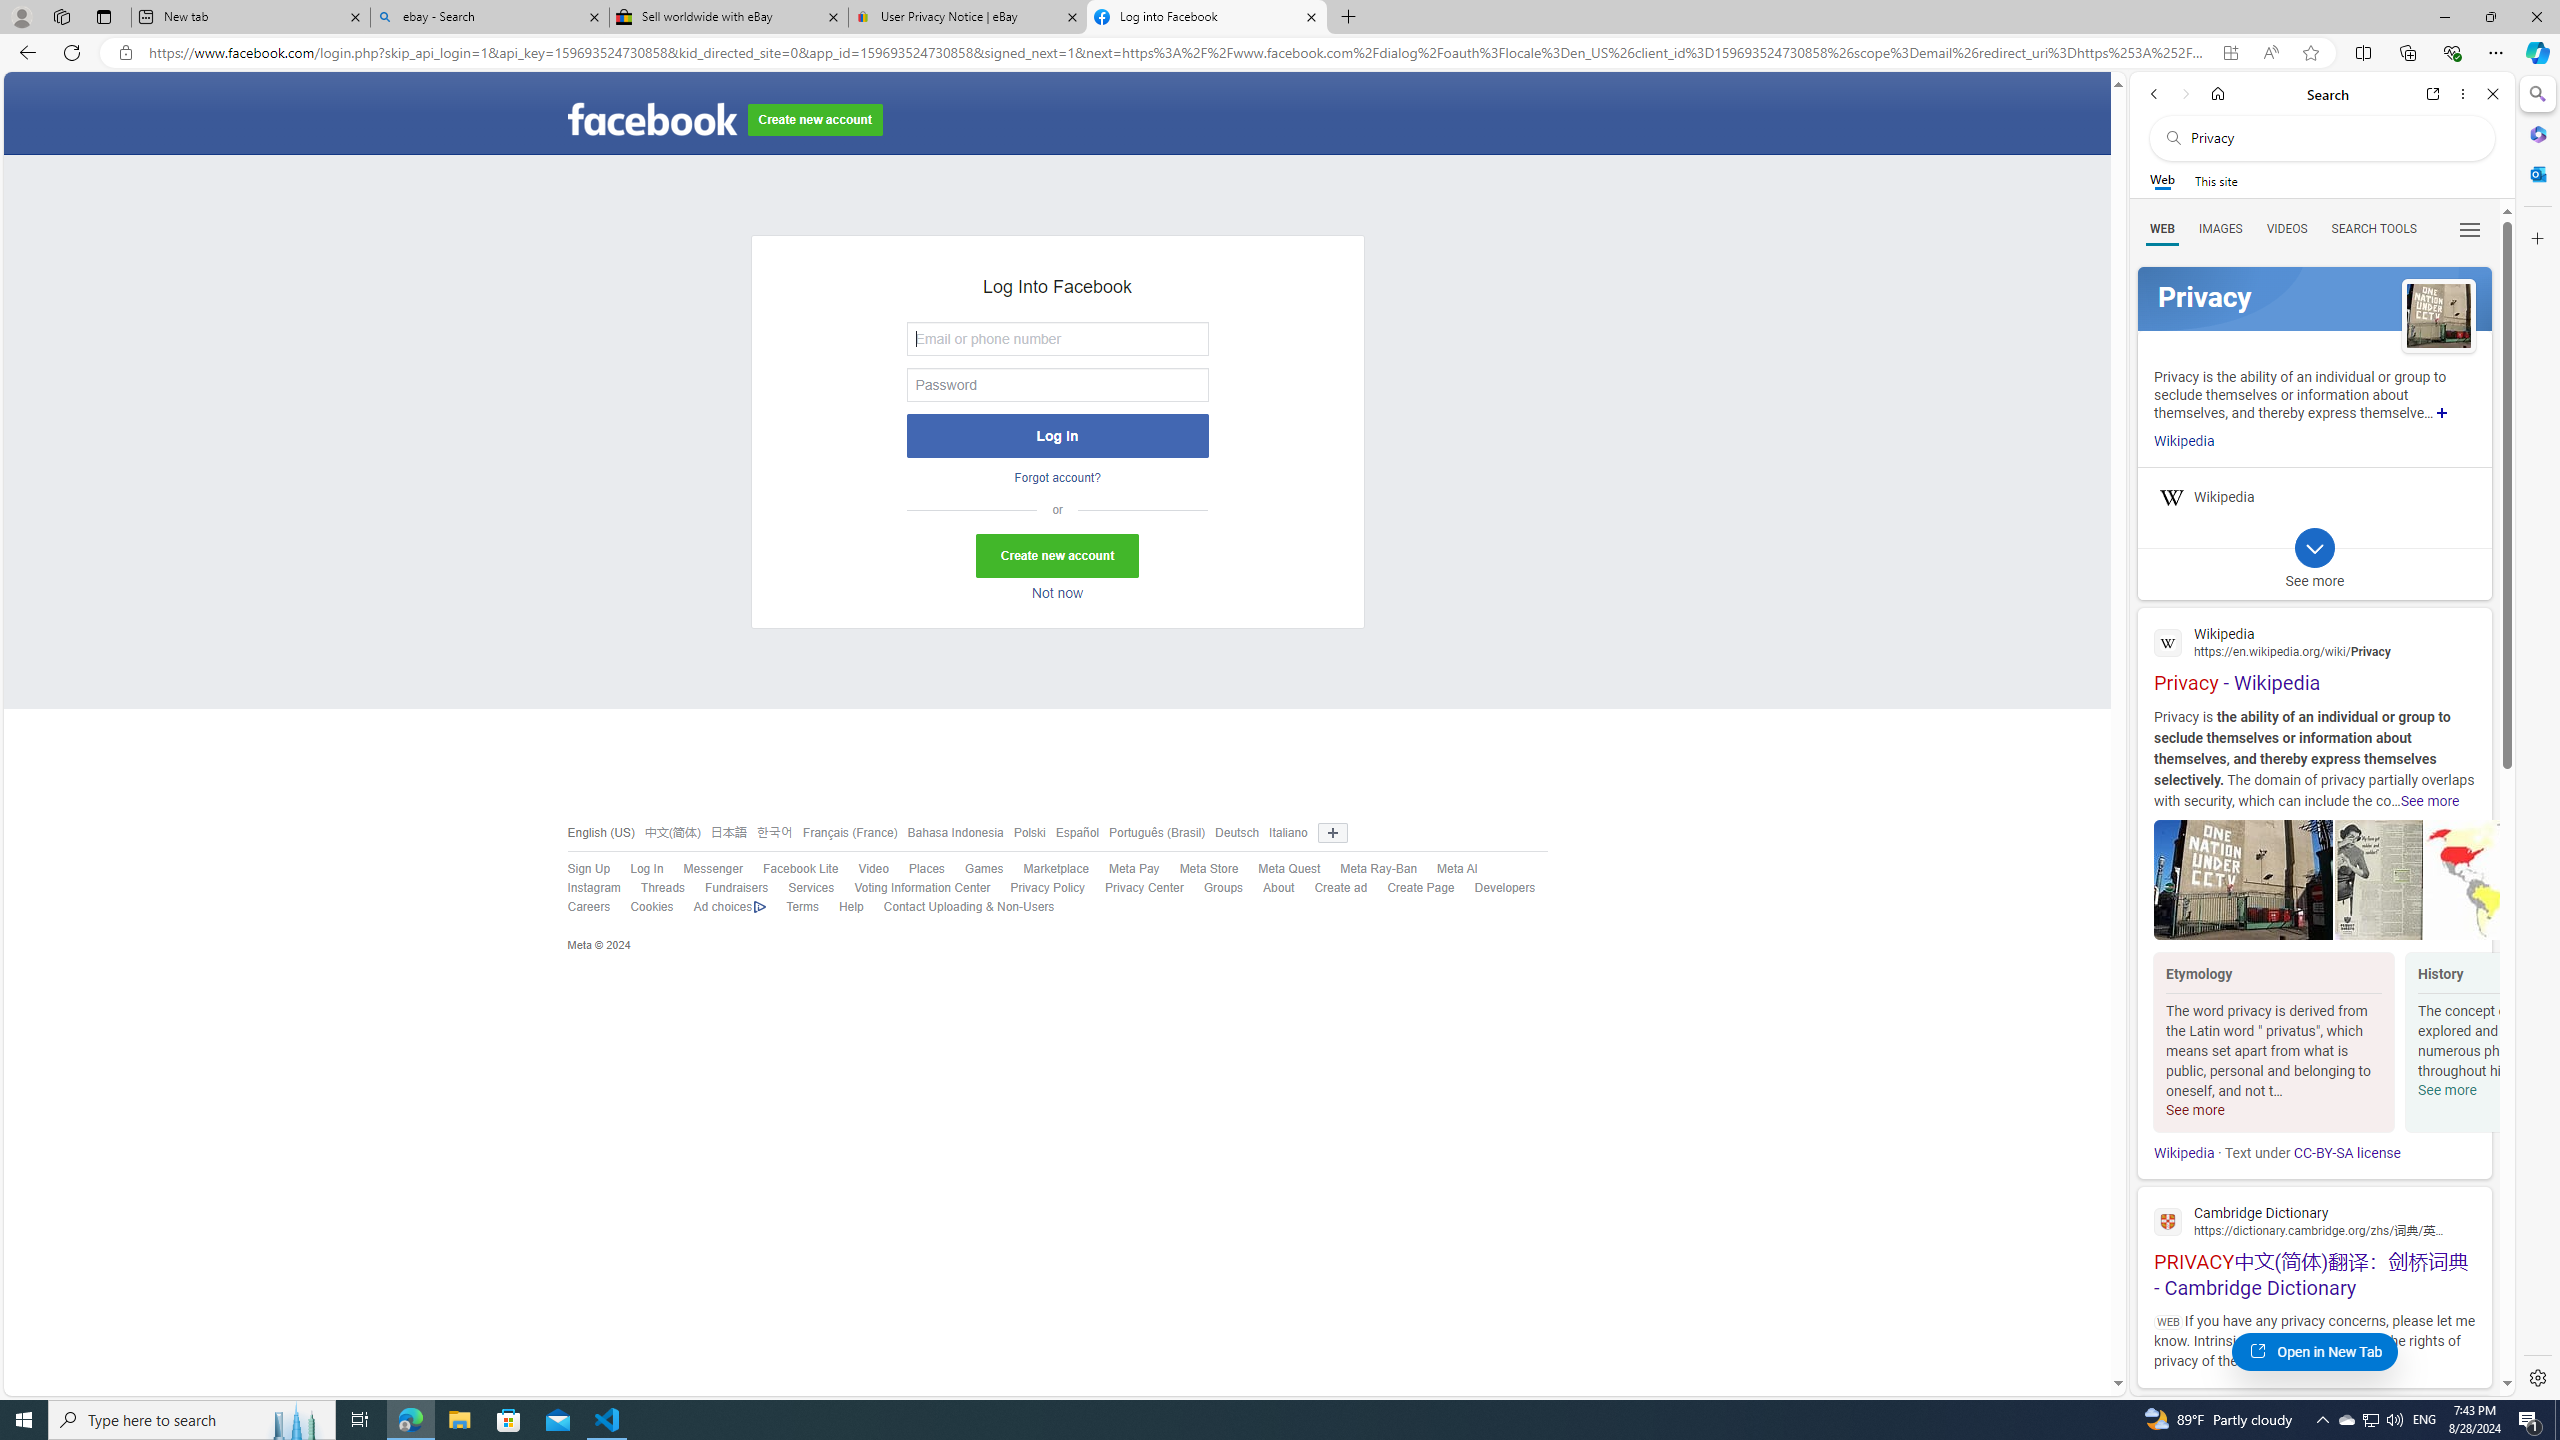 The height and width of the screenshot is (1440, 2560). What do you see at coordinates (1288, 868) in the screenshot?
I see `Meta Quest` at bounding box center [1288, 868].